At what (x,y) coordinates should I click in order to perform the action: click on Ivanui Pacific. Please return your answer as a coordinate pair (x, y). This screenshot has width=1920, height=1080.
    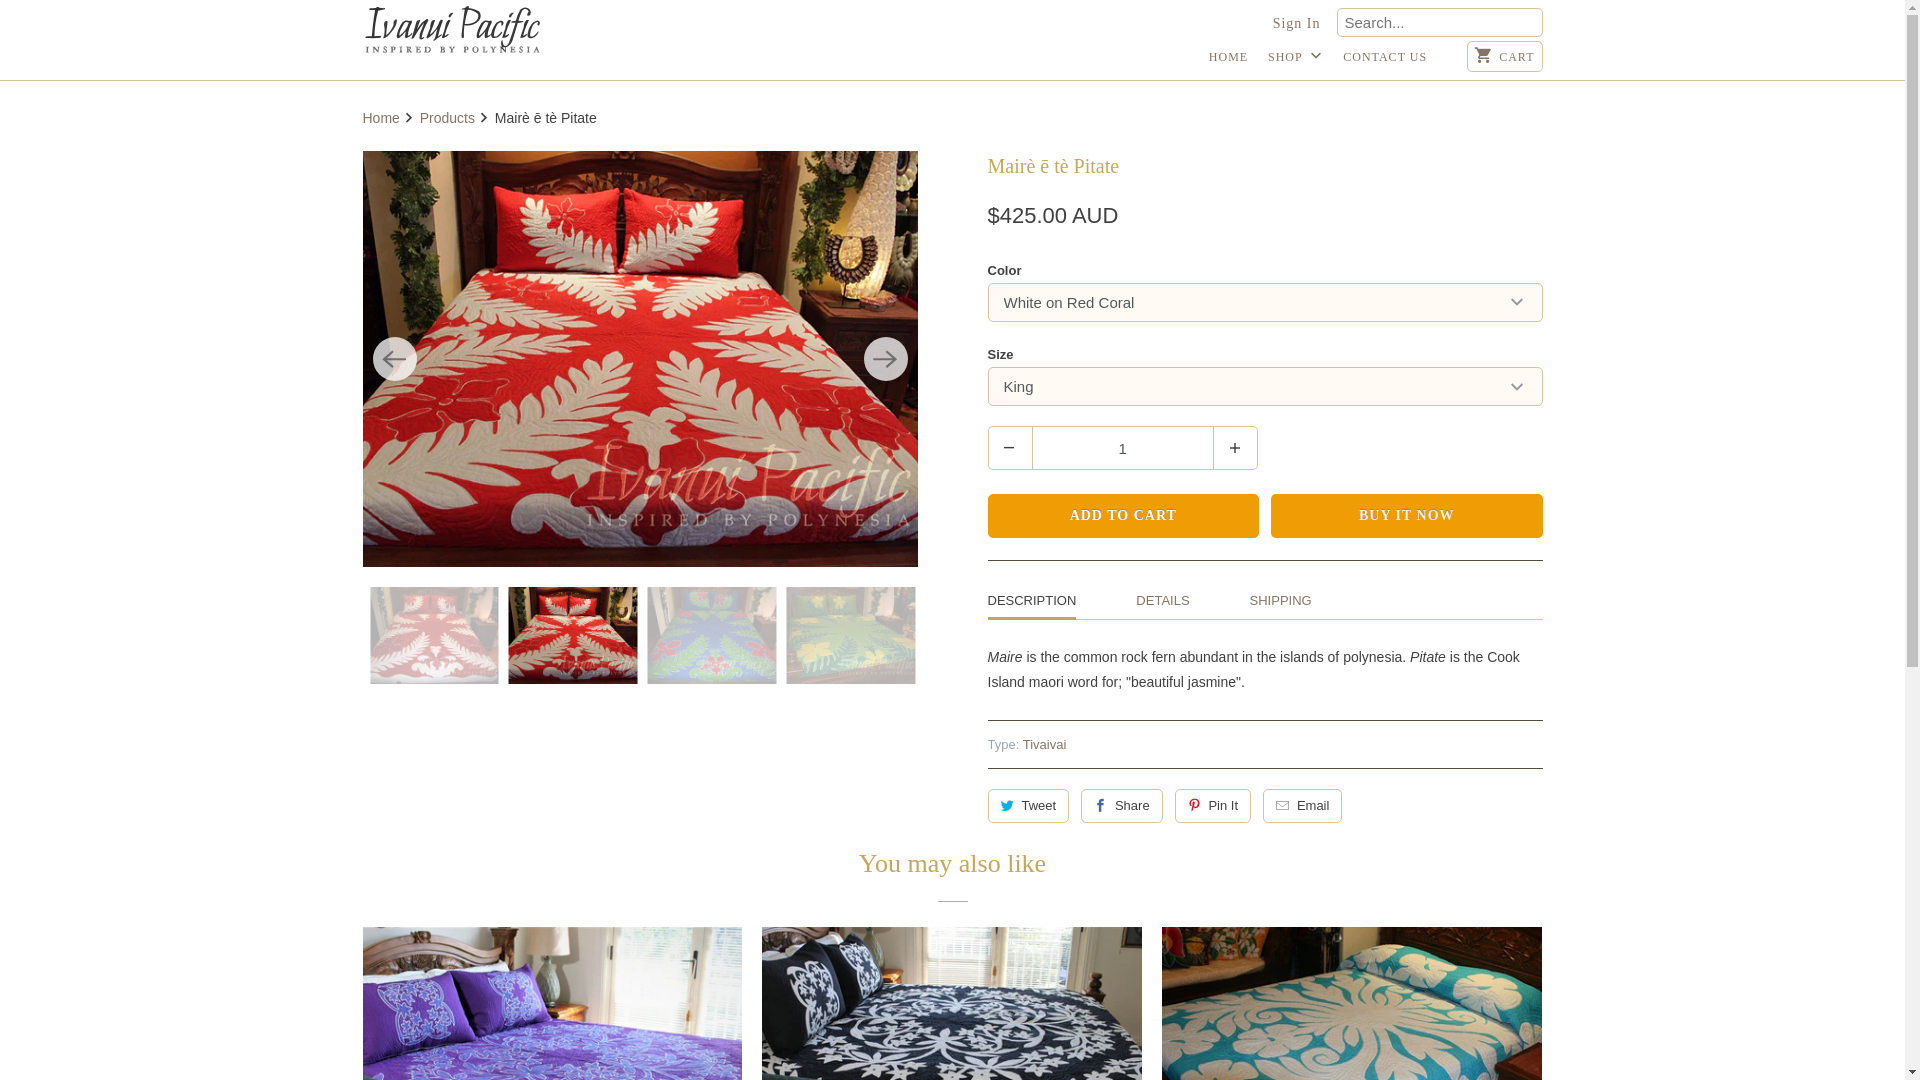
    Looking at the image, I should click on (452, 30).